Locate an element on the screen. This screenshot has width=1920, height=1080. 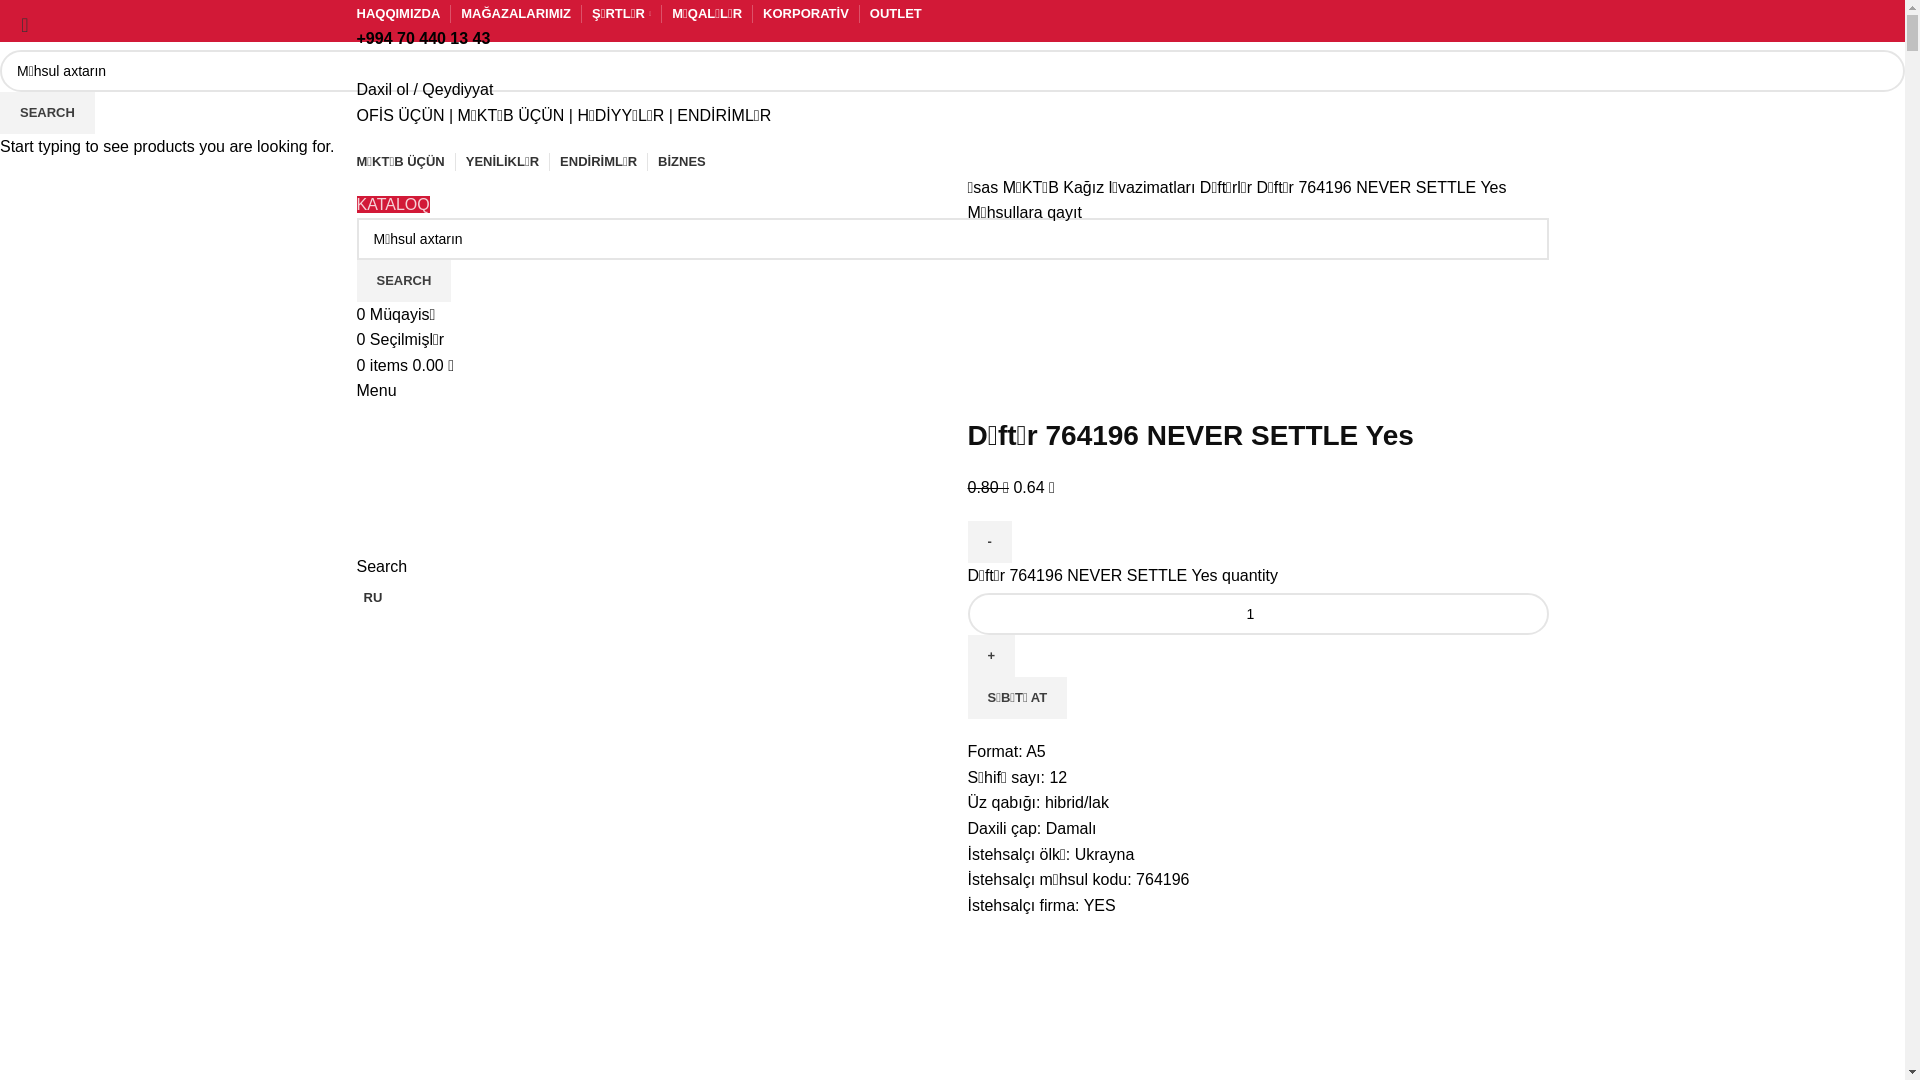
SEARCH is located at coordinates (404, 281).